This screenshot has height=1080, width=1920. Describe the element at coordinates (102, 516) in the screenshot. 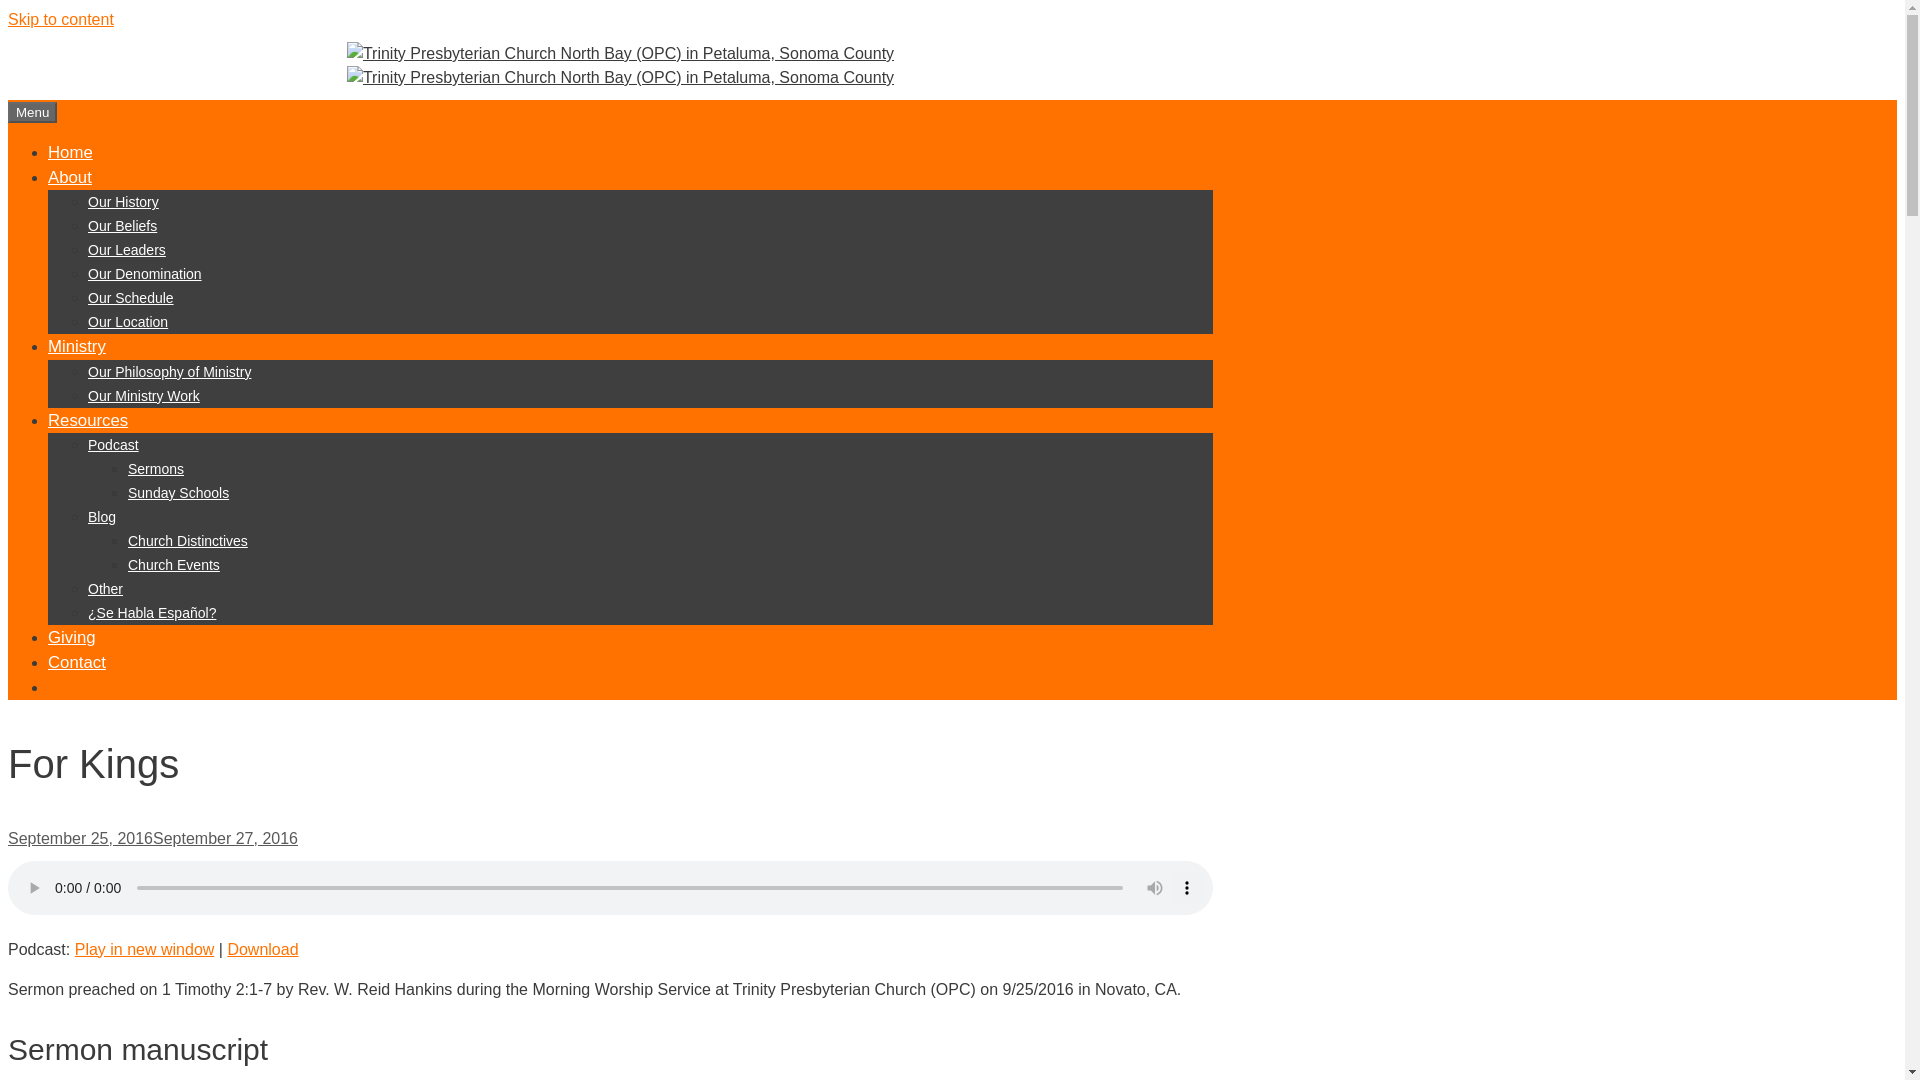

I see `Blog` at that location.